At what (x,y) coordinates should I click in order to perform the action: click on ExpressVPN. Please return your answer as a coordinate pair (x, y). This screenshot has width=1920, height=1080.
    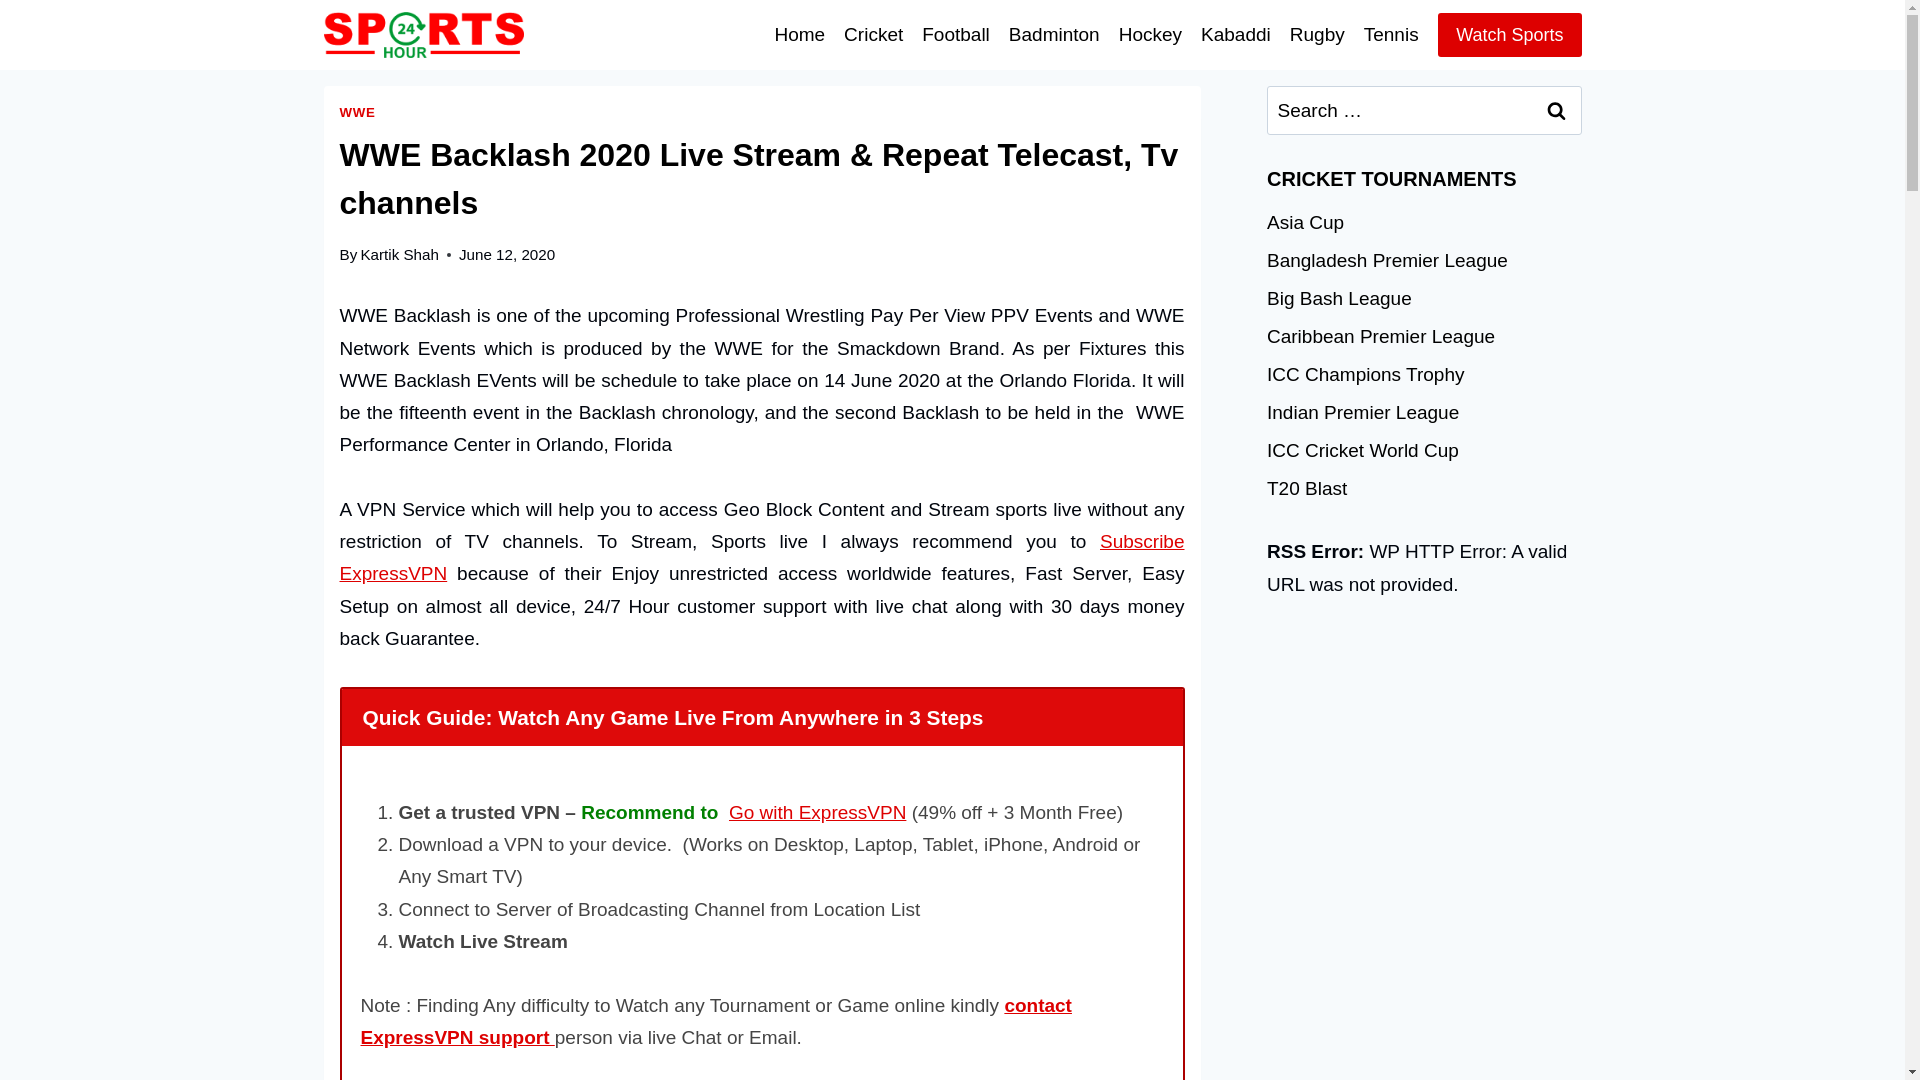
    Looking at the image, I should click on (762, 558).